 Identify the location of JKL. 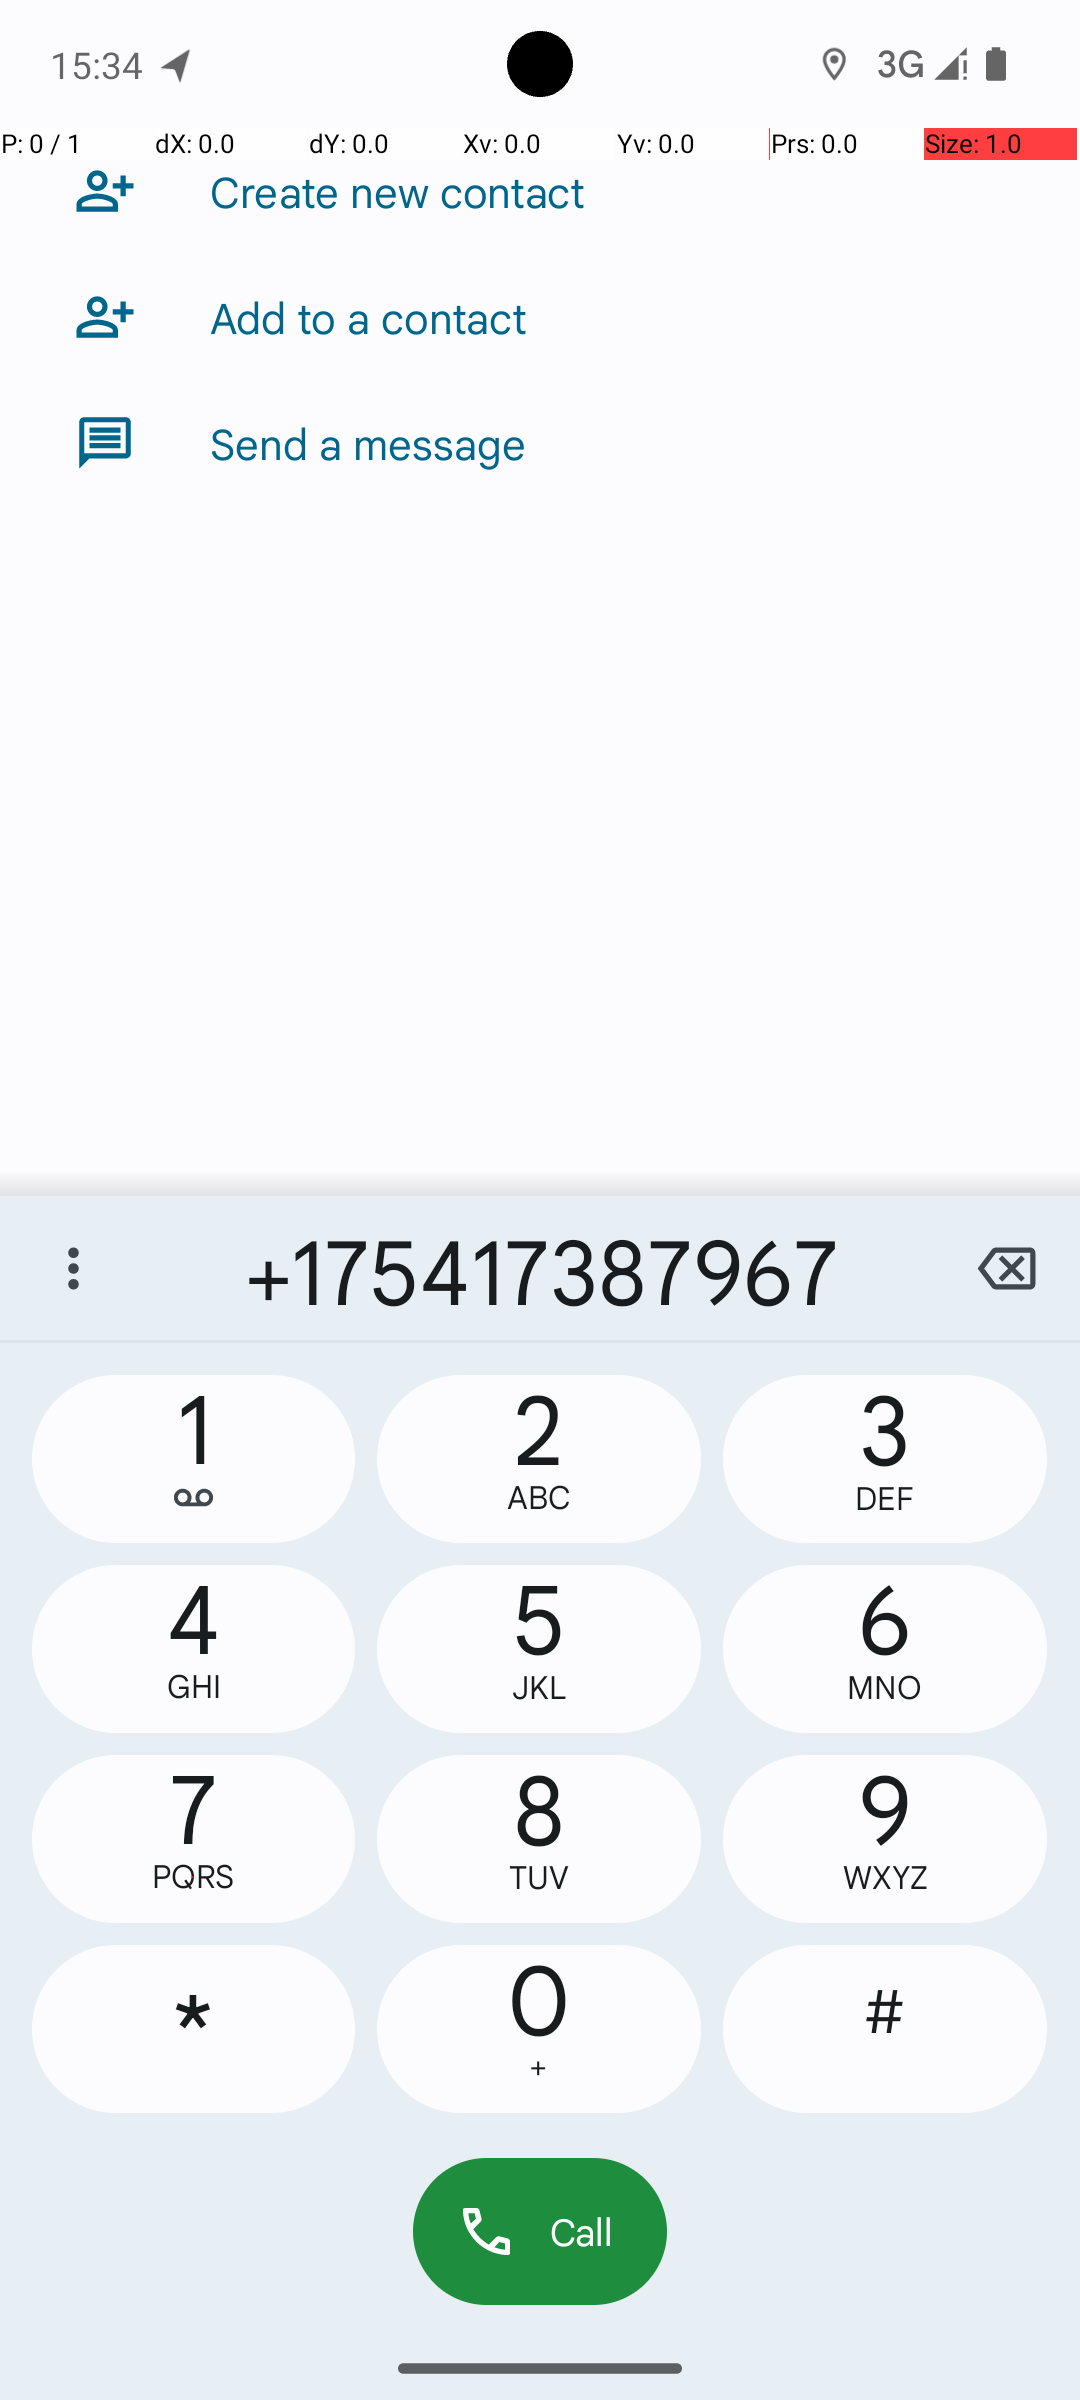
(539, 1688).